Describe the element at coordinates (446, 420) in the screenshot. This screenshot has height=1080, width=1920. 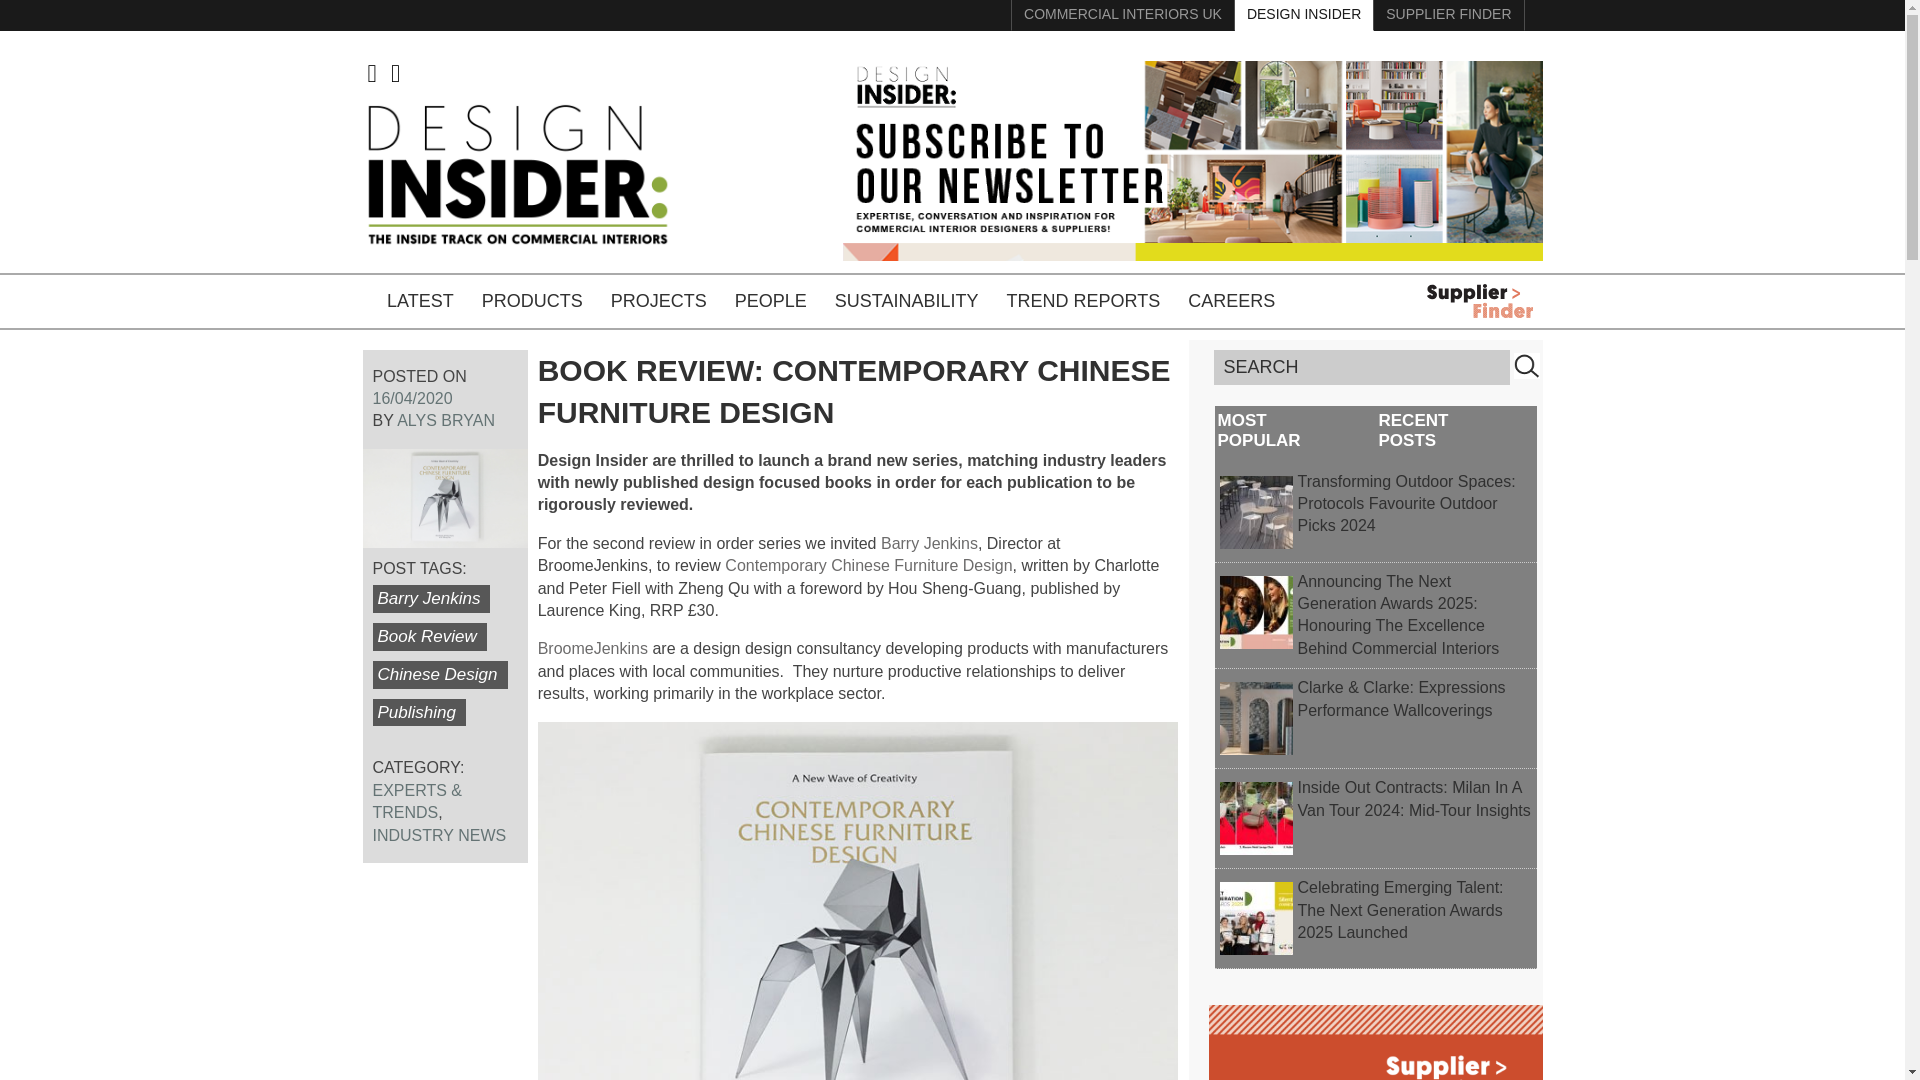
I see `Posts by Alys Bryan` at that location.